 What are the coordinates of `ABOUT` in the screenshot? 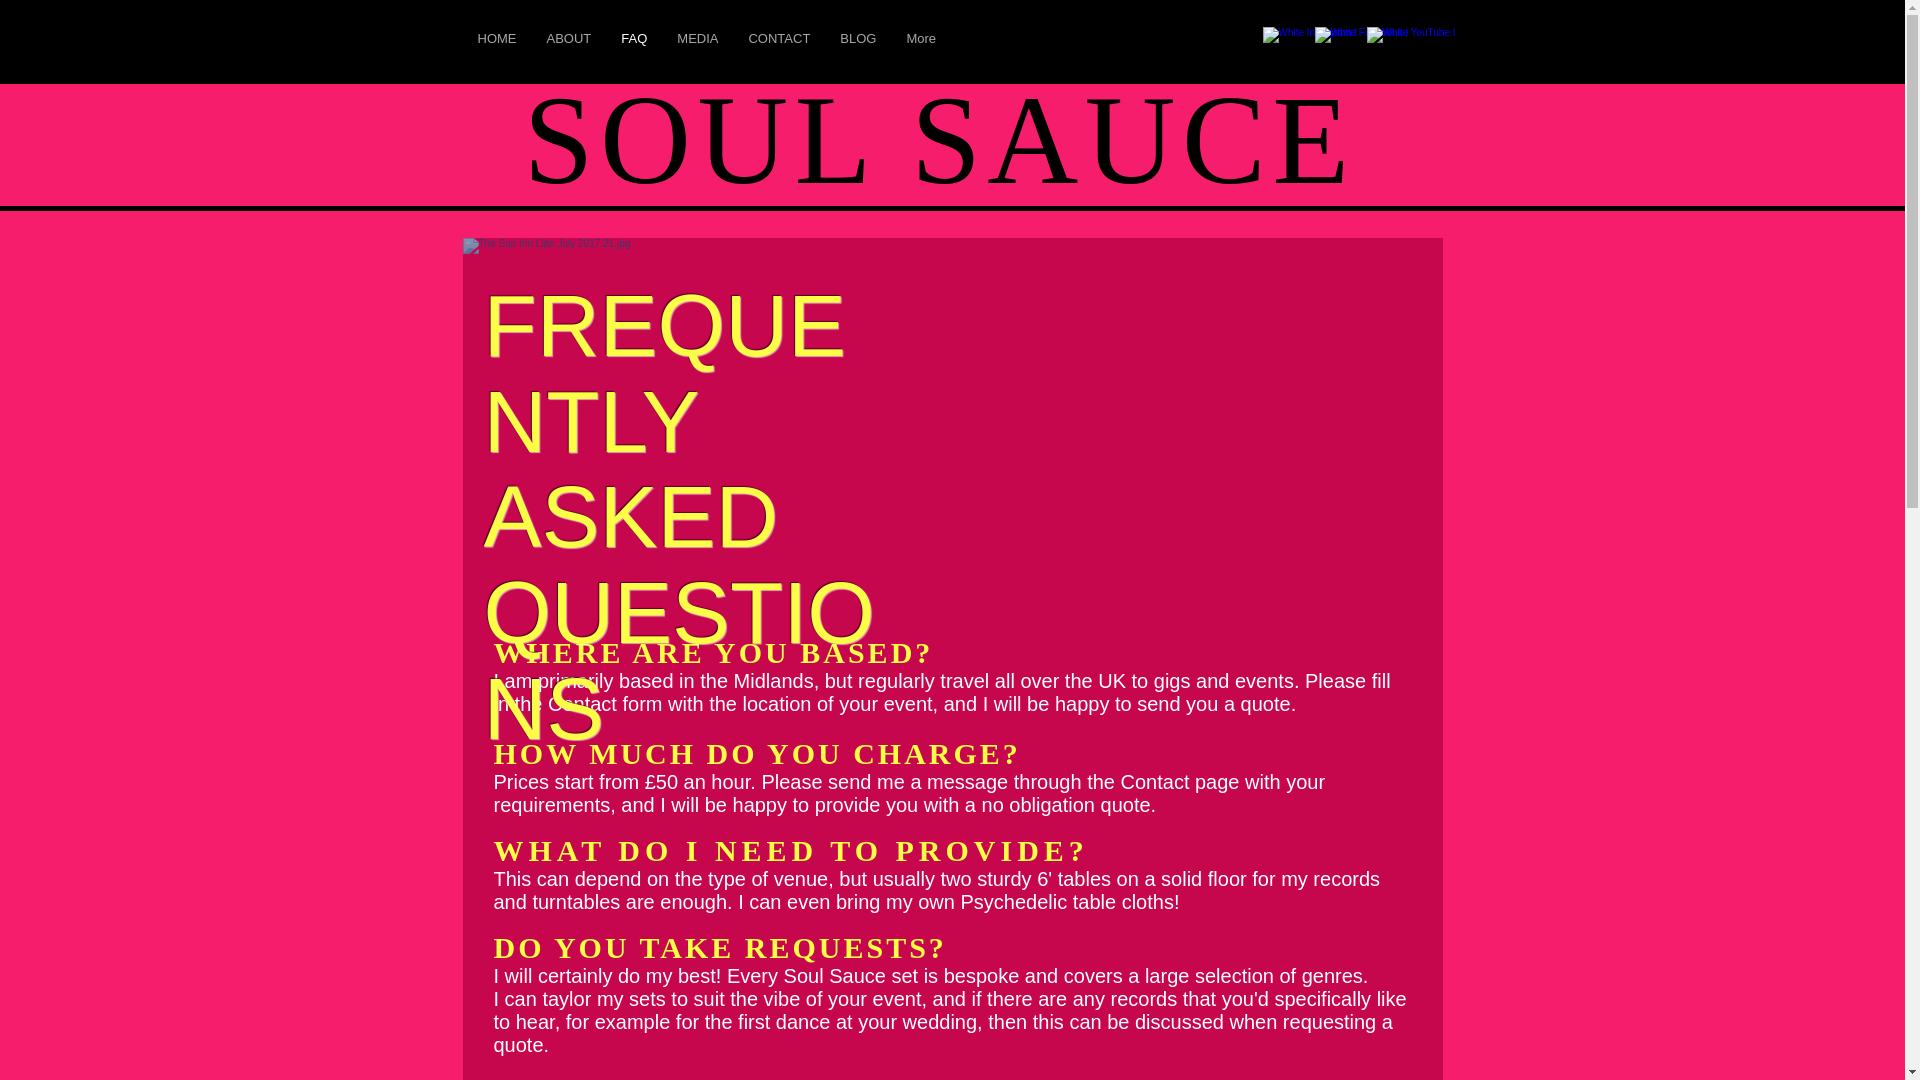 It's located at (568, 52).